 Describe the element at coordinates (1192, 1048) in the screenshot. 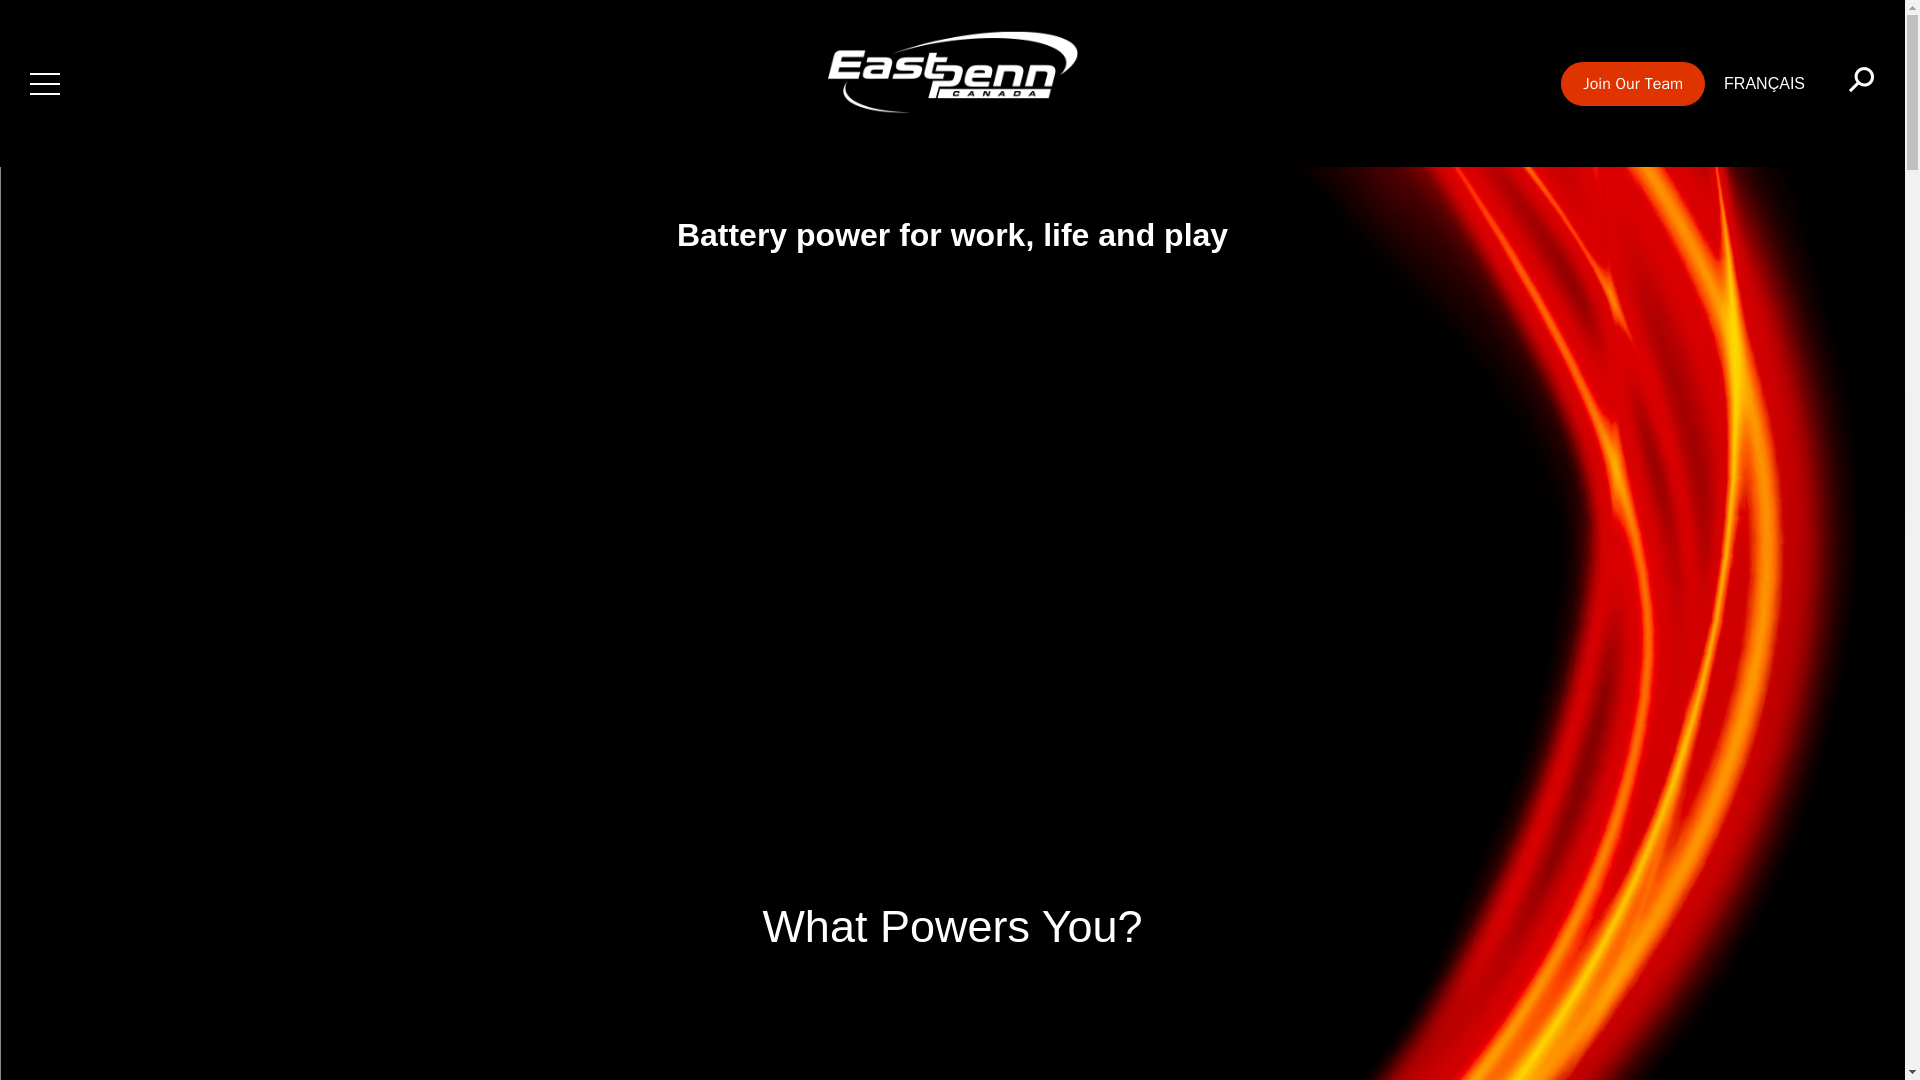

I see `Request Your Industrial Service Appointment` at that location.